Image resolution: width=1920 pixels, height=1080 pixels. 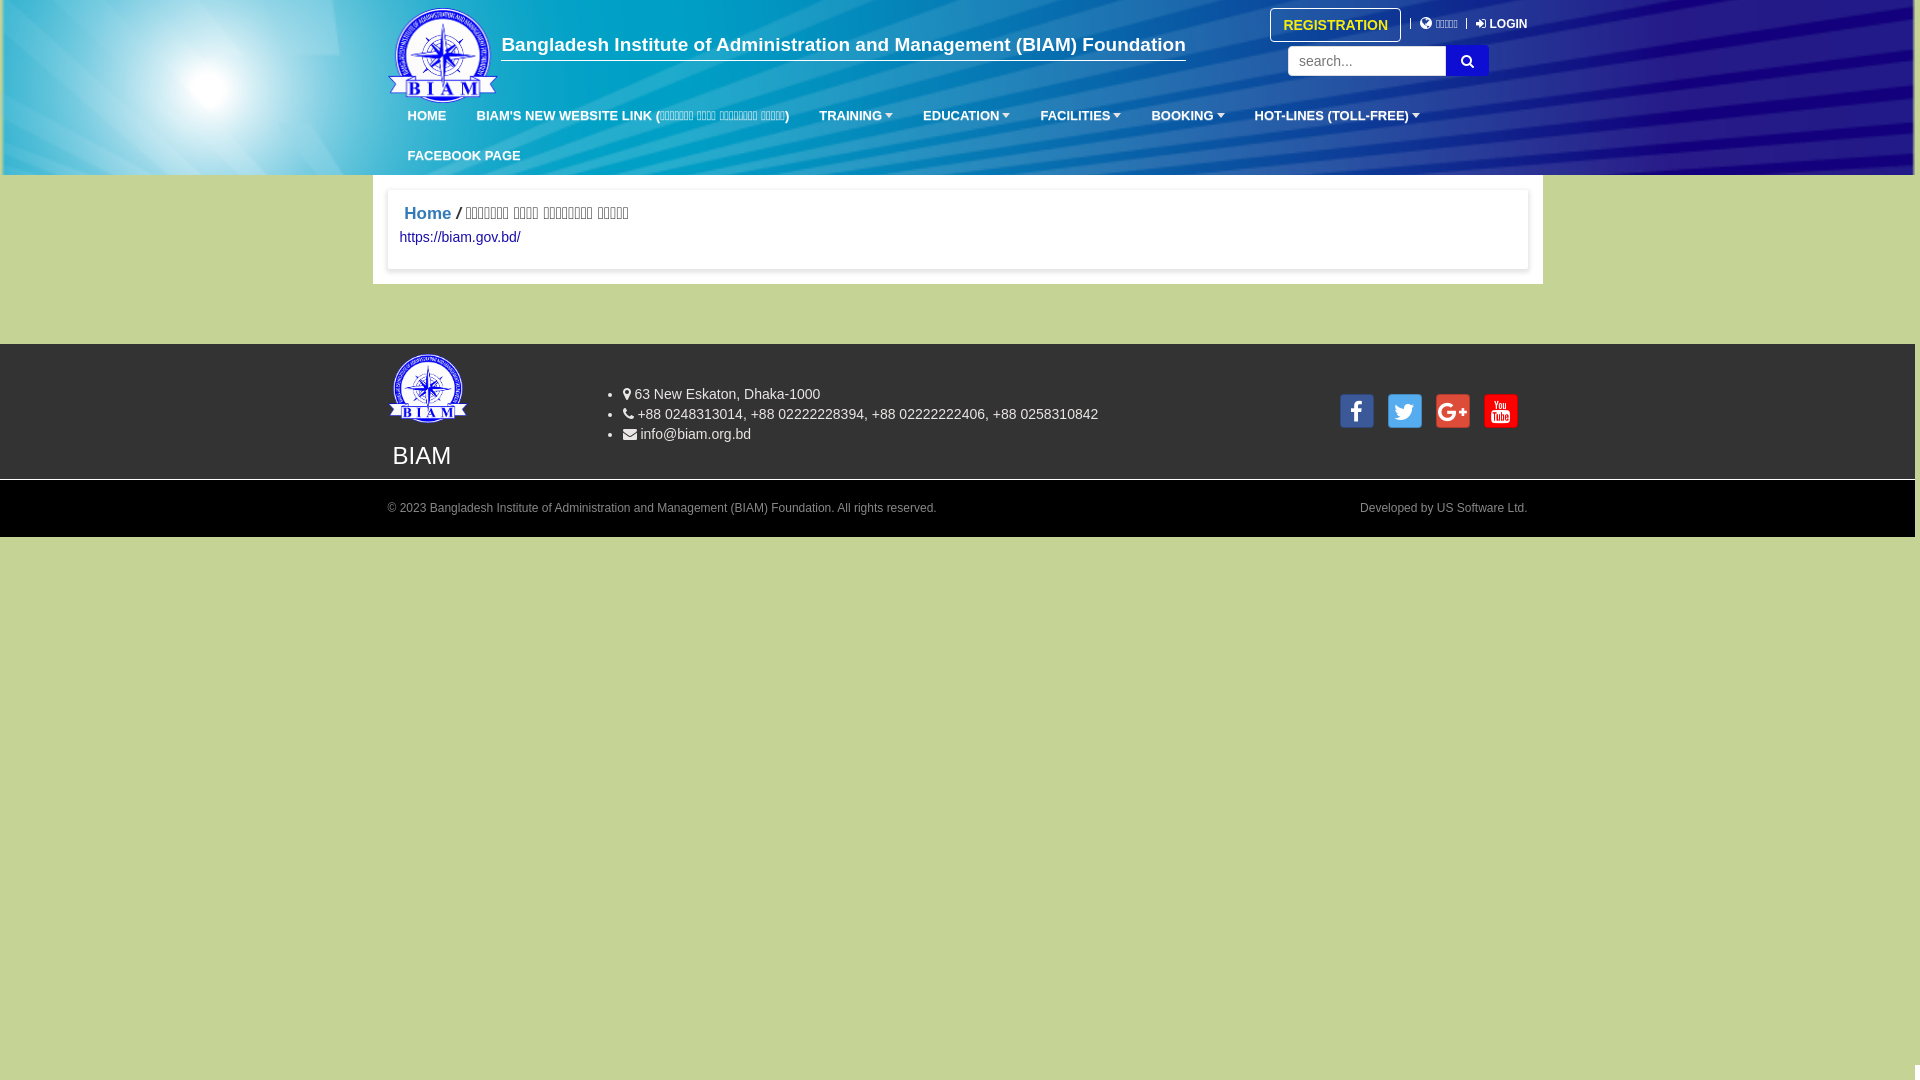 What do you see at coordinates (962, 117) in the screenshot?
I see `EDUCATION` at bounding box center [962, 117].